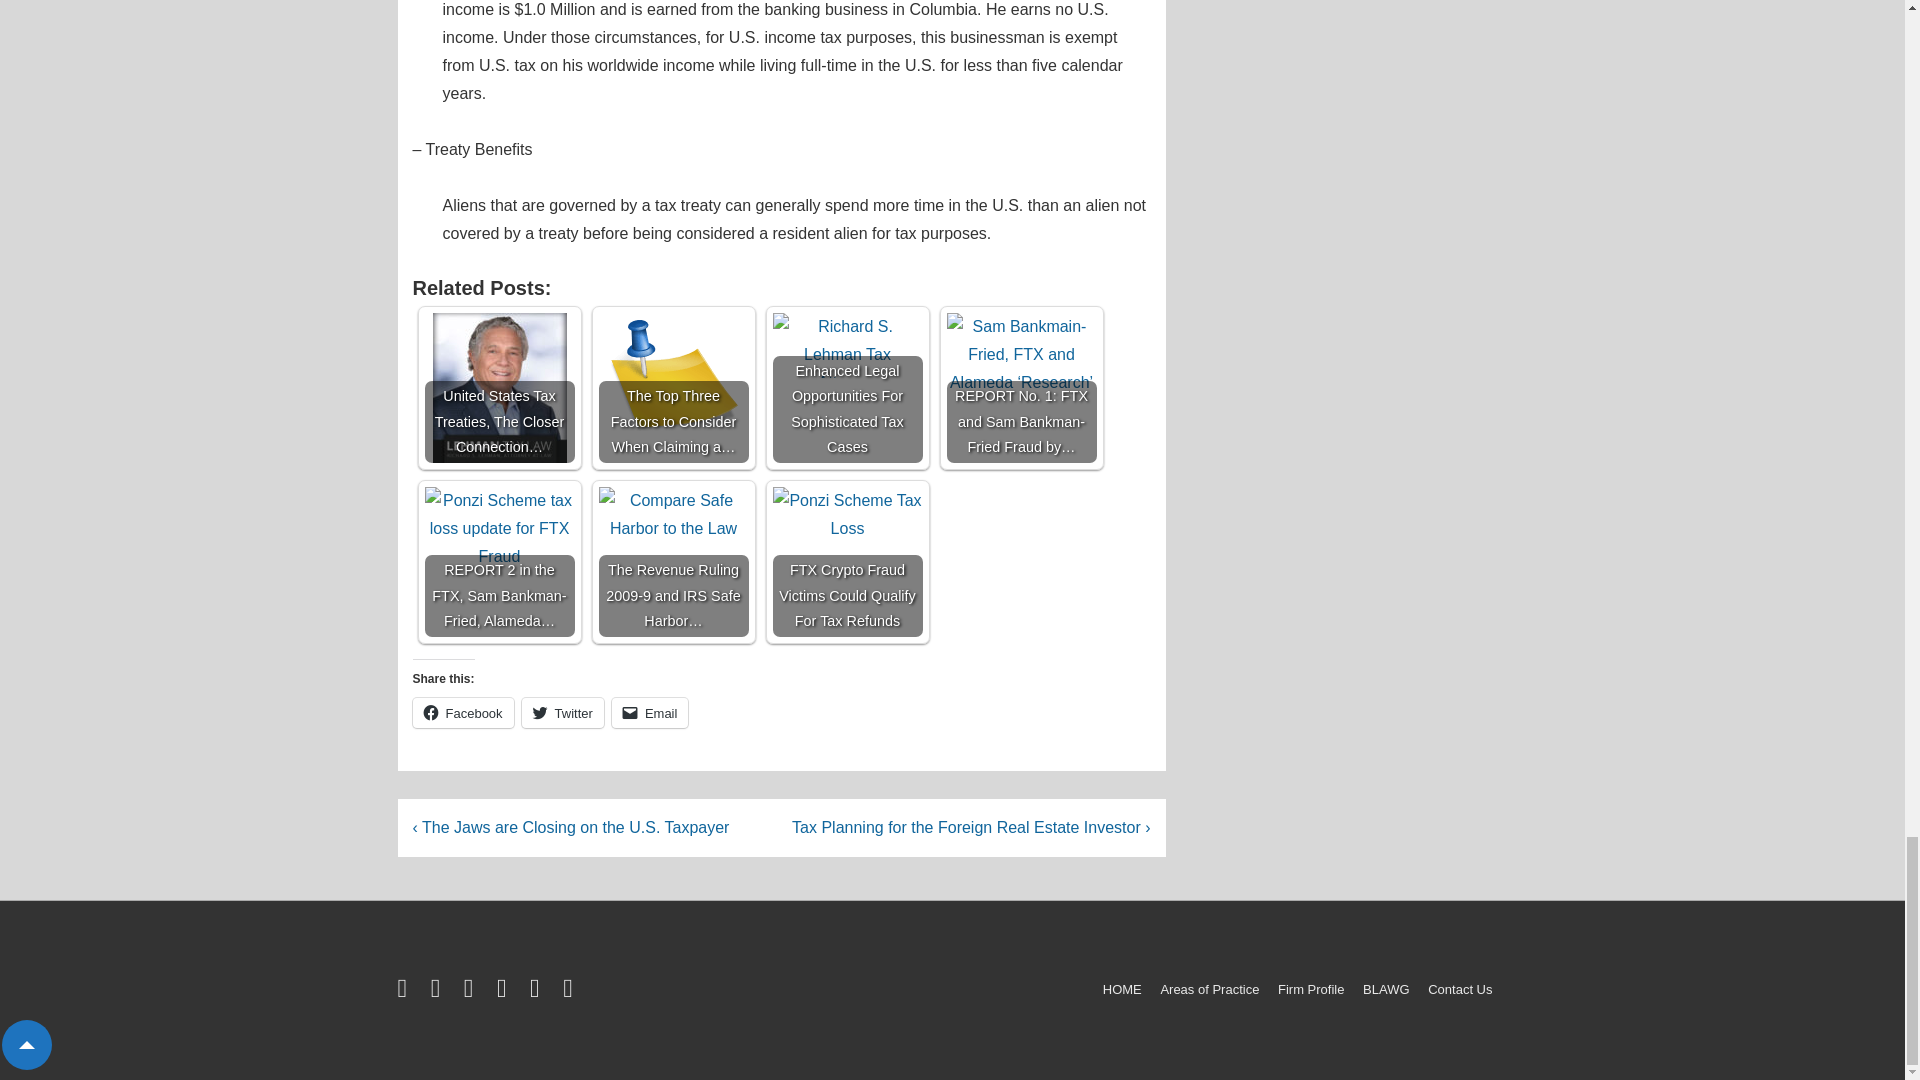  Describe the element at coordinates (462, 712) in the screenshot. I see `Click to share on Facebook` at that location.